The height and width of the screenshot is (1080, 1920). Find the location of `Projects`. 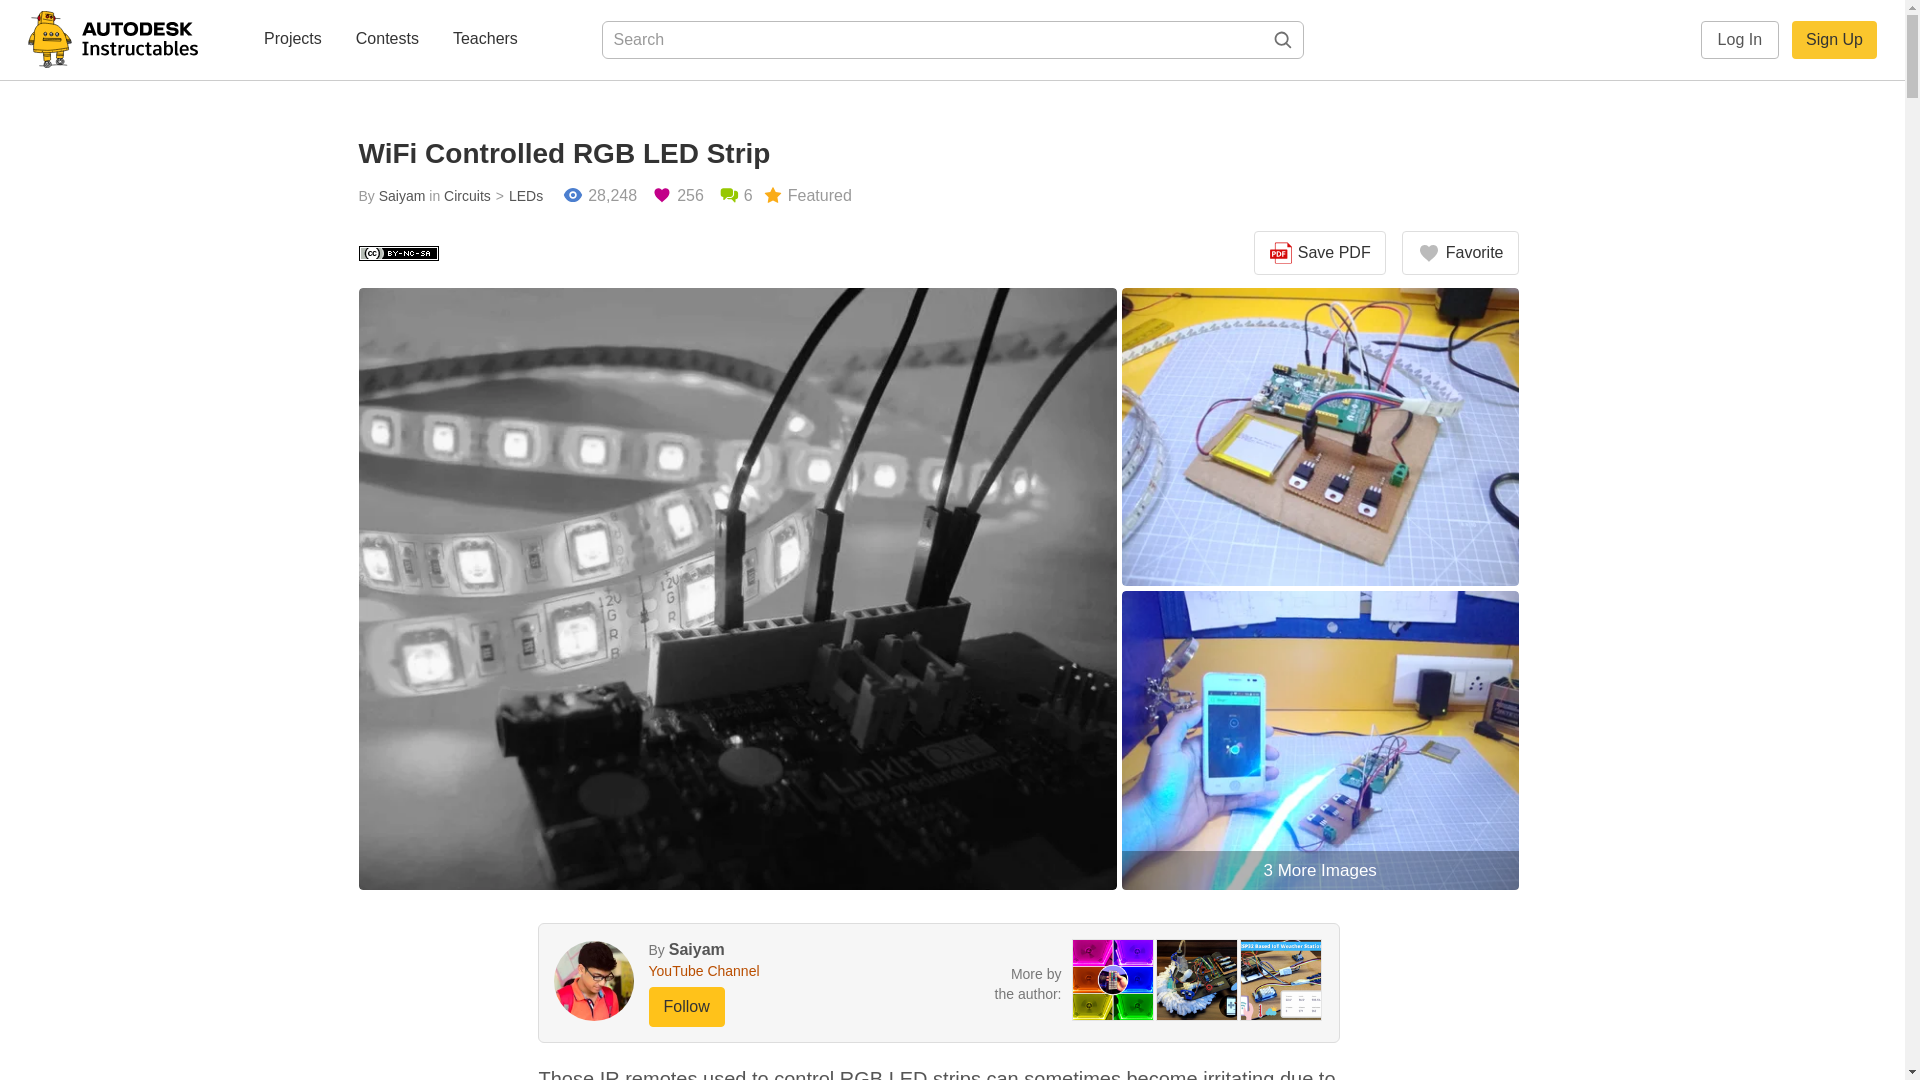

Projects is located at coordinates (292, 40).